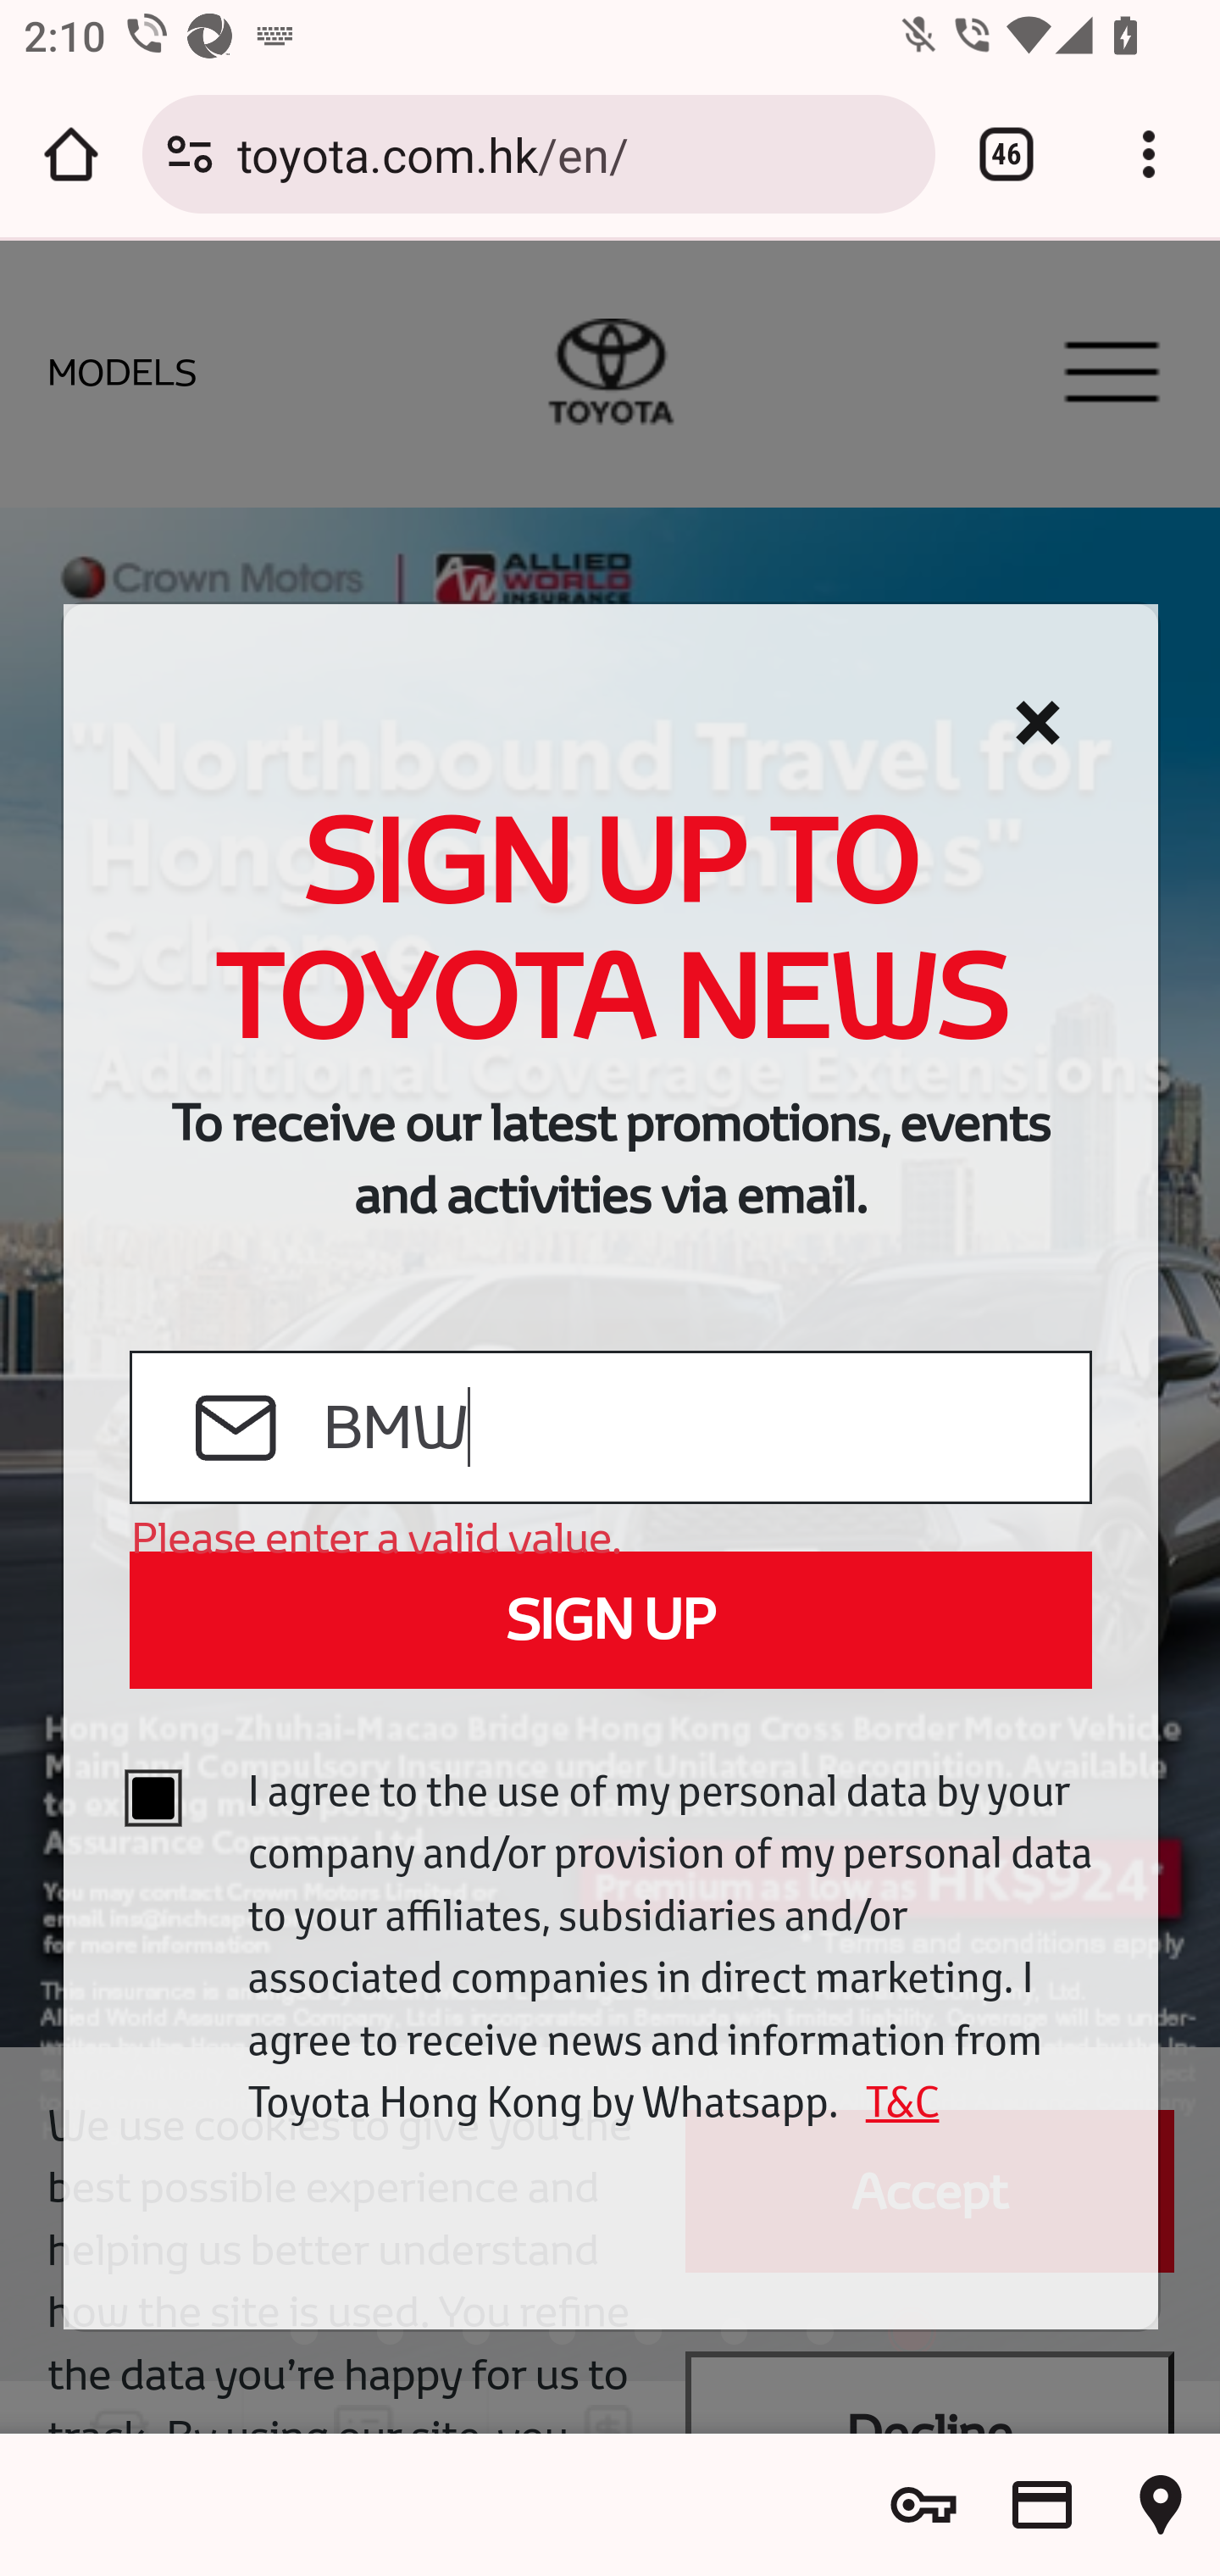  I want to click on Show saved addresses, so click(1161, 2505).